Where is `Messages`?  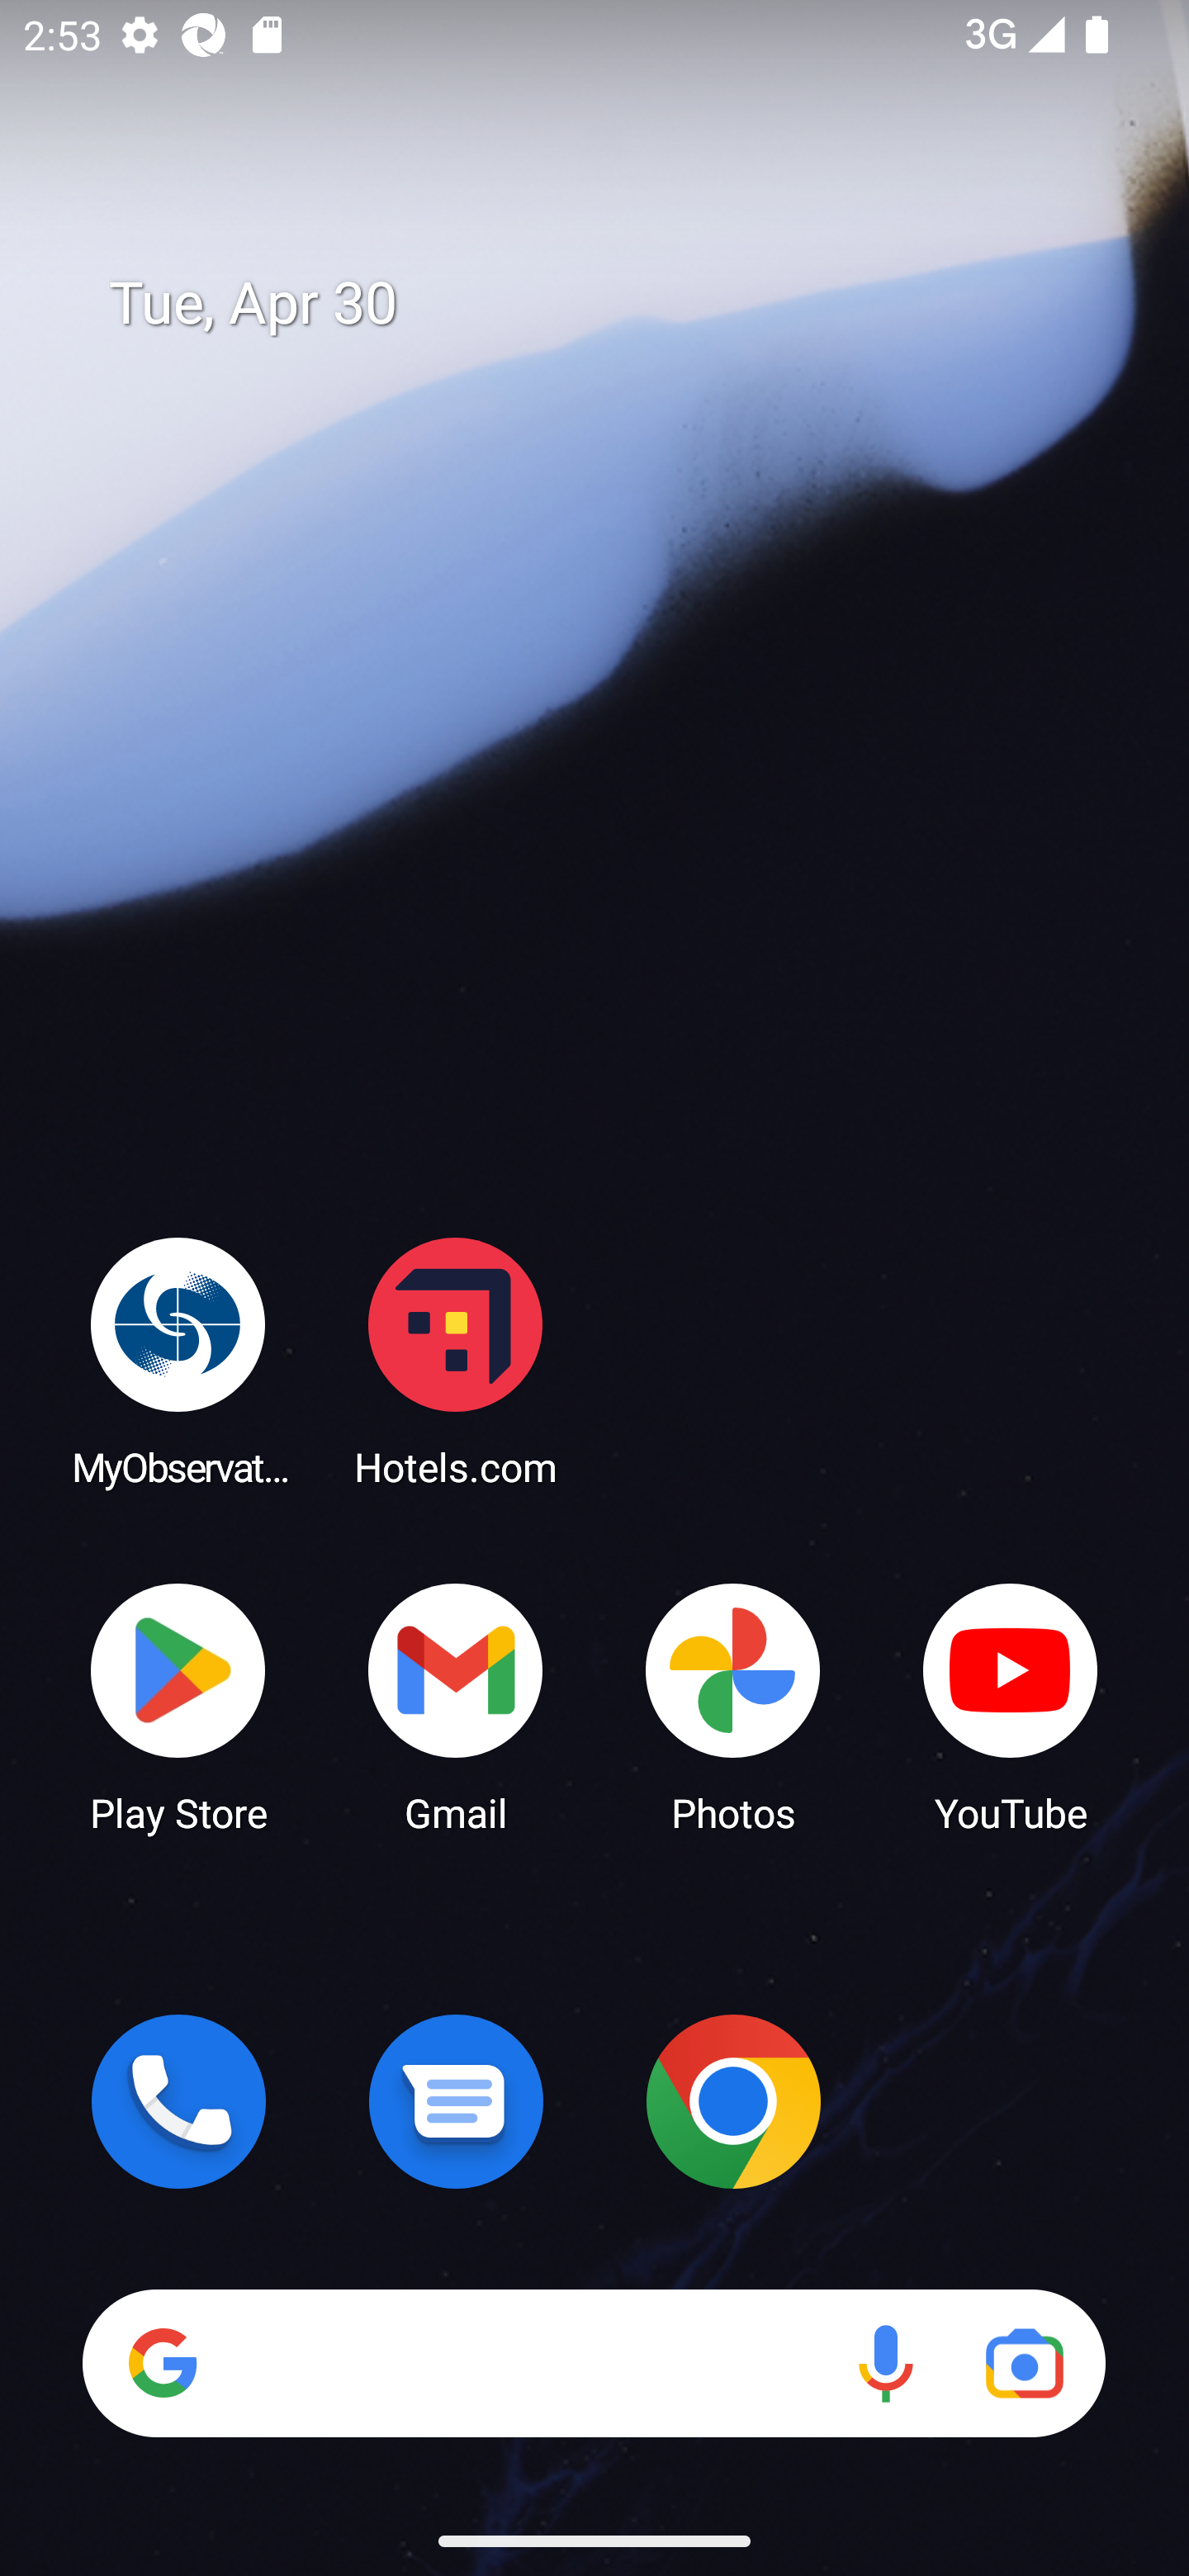
Messages is located at coordinates (456, 2101).